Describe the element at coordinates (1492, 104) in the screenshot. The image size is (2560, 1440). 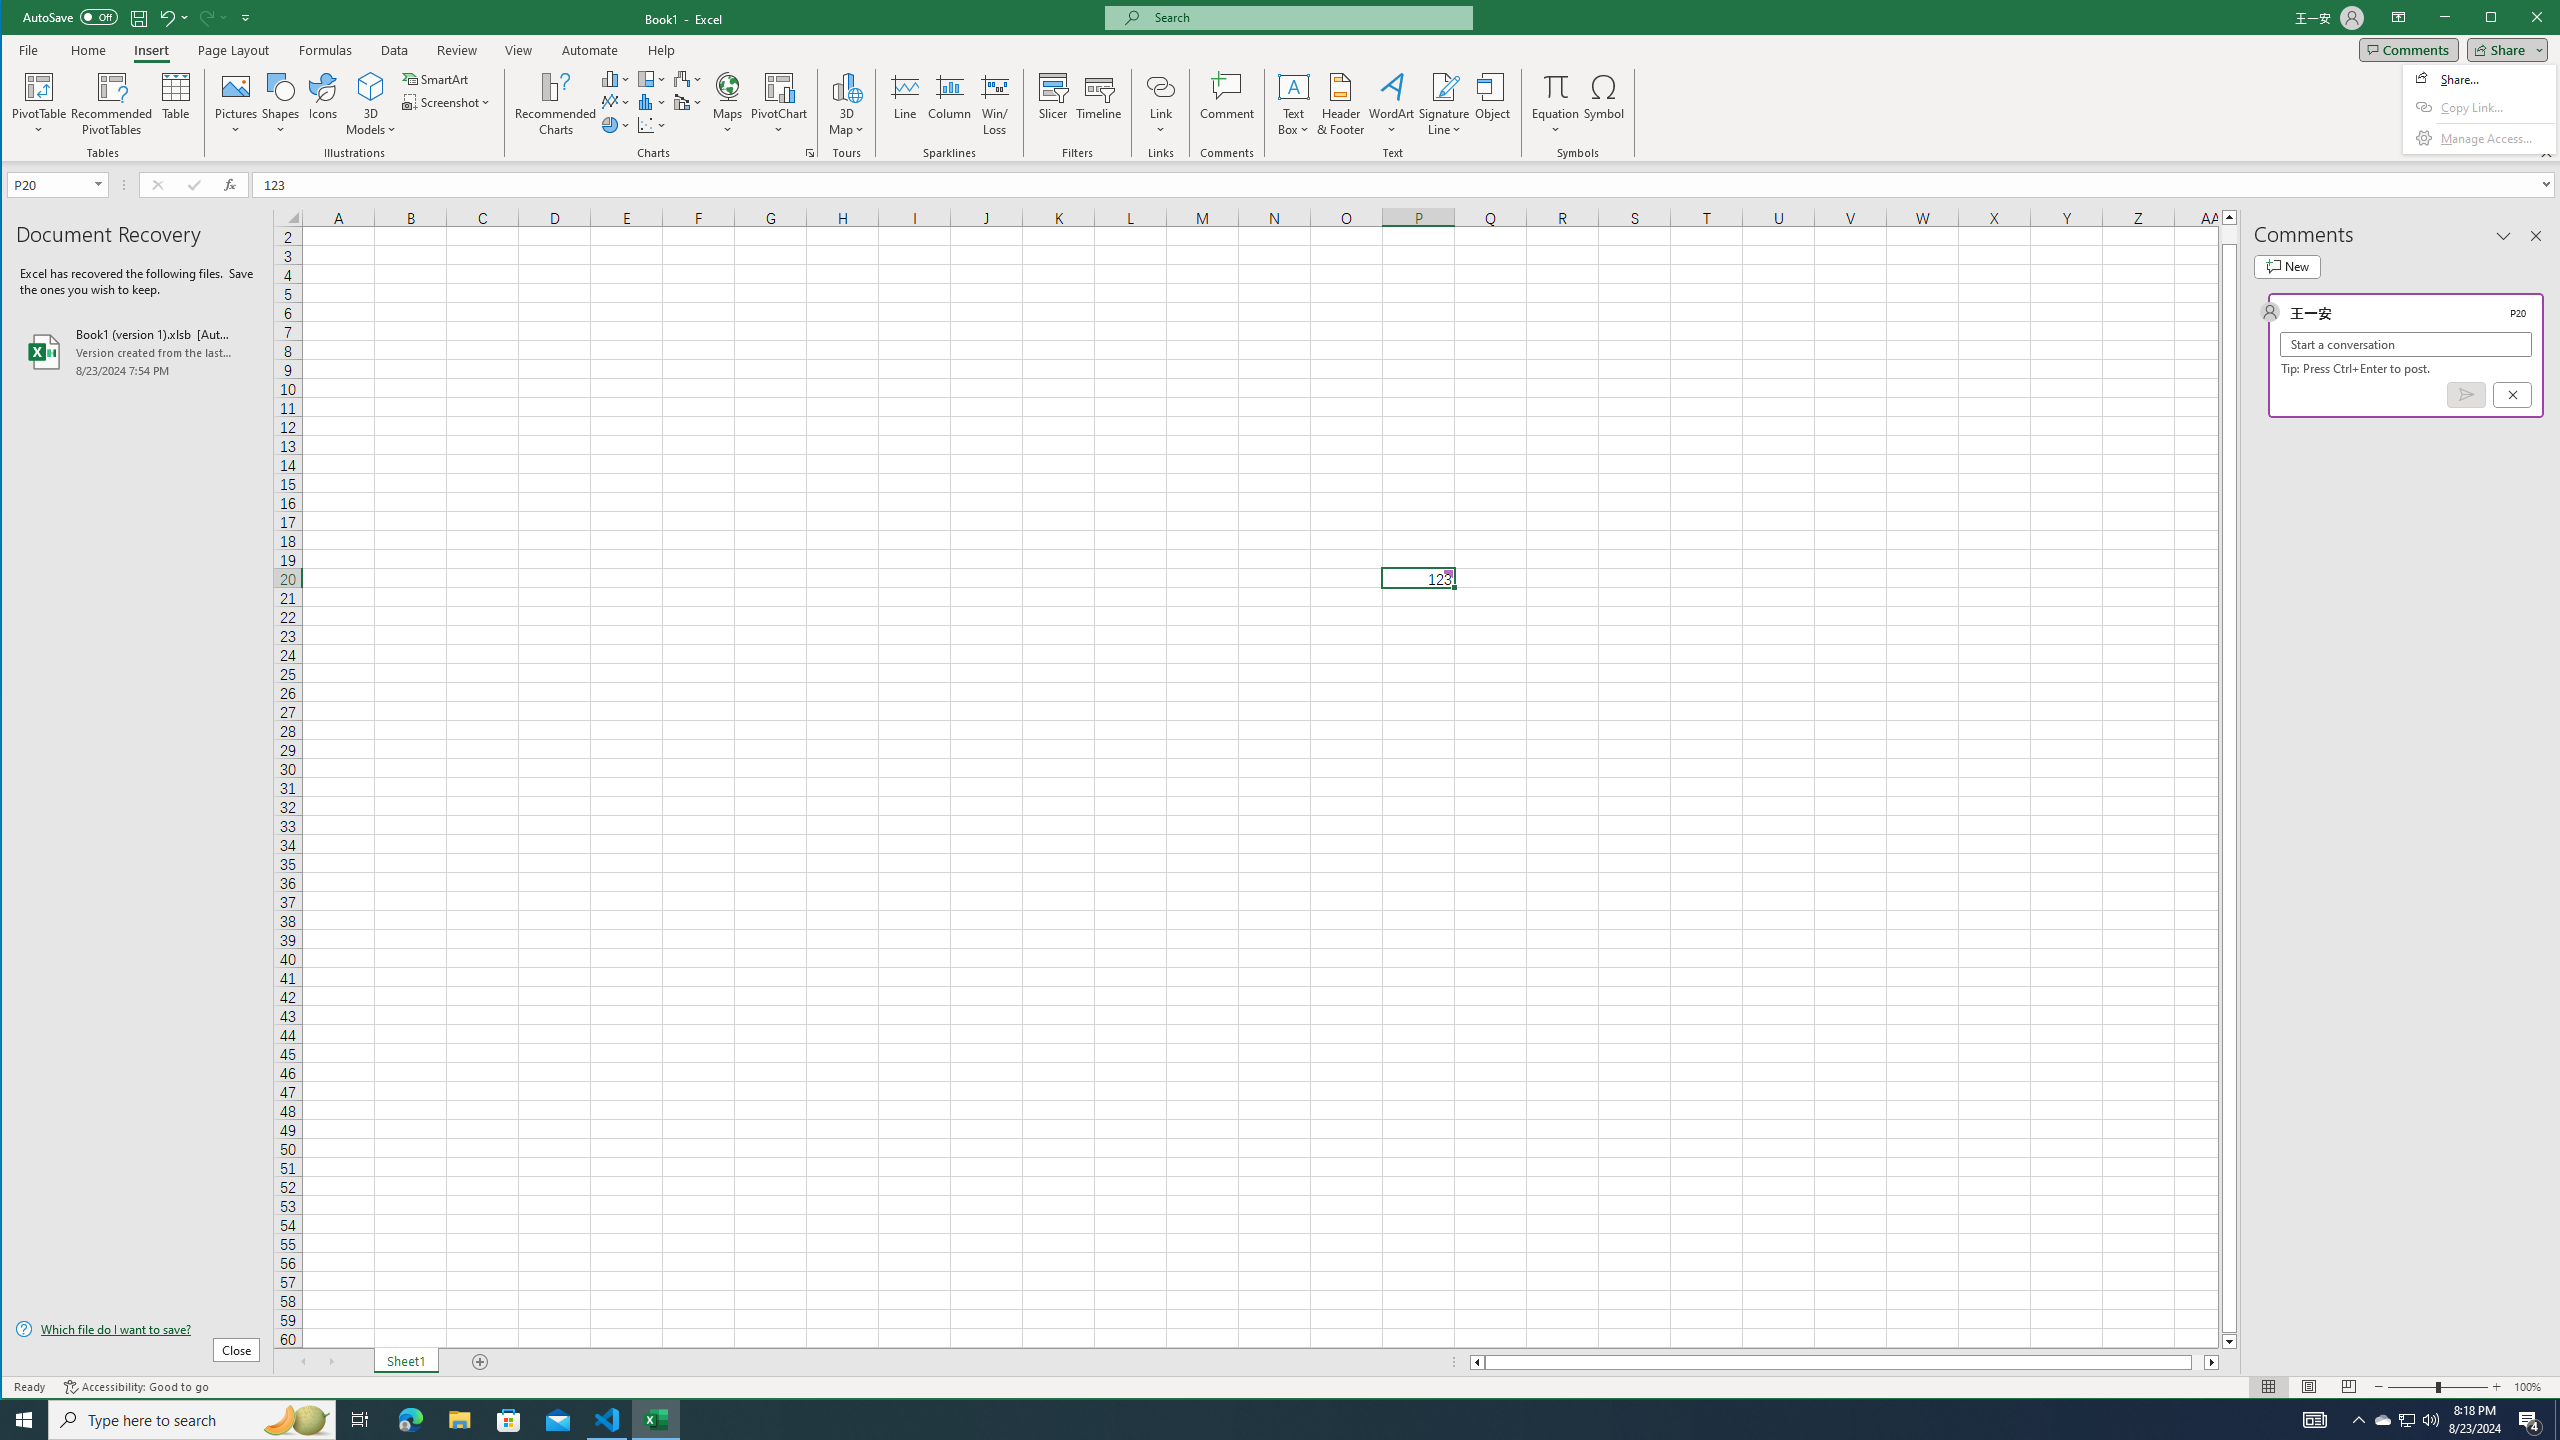
I see `Object...` at that location.